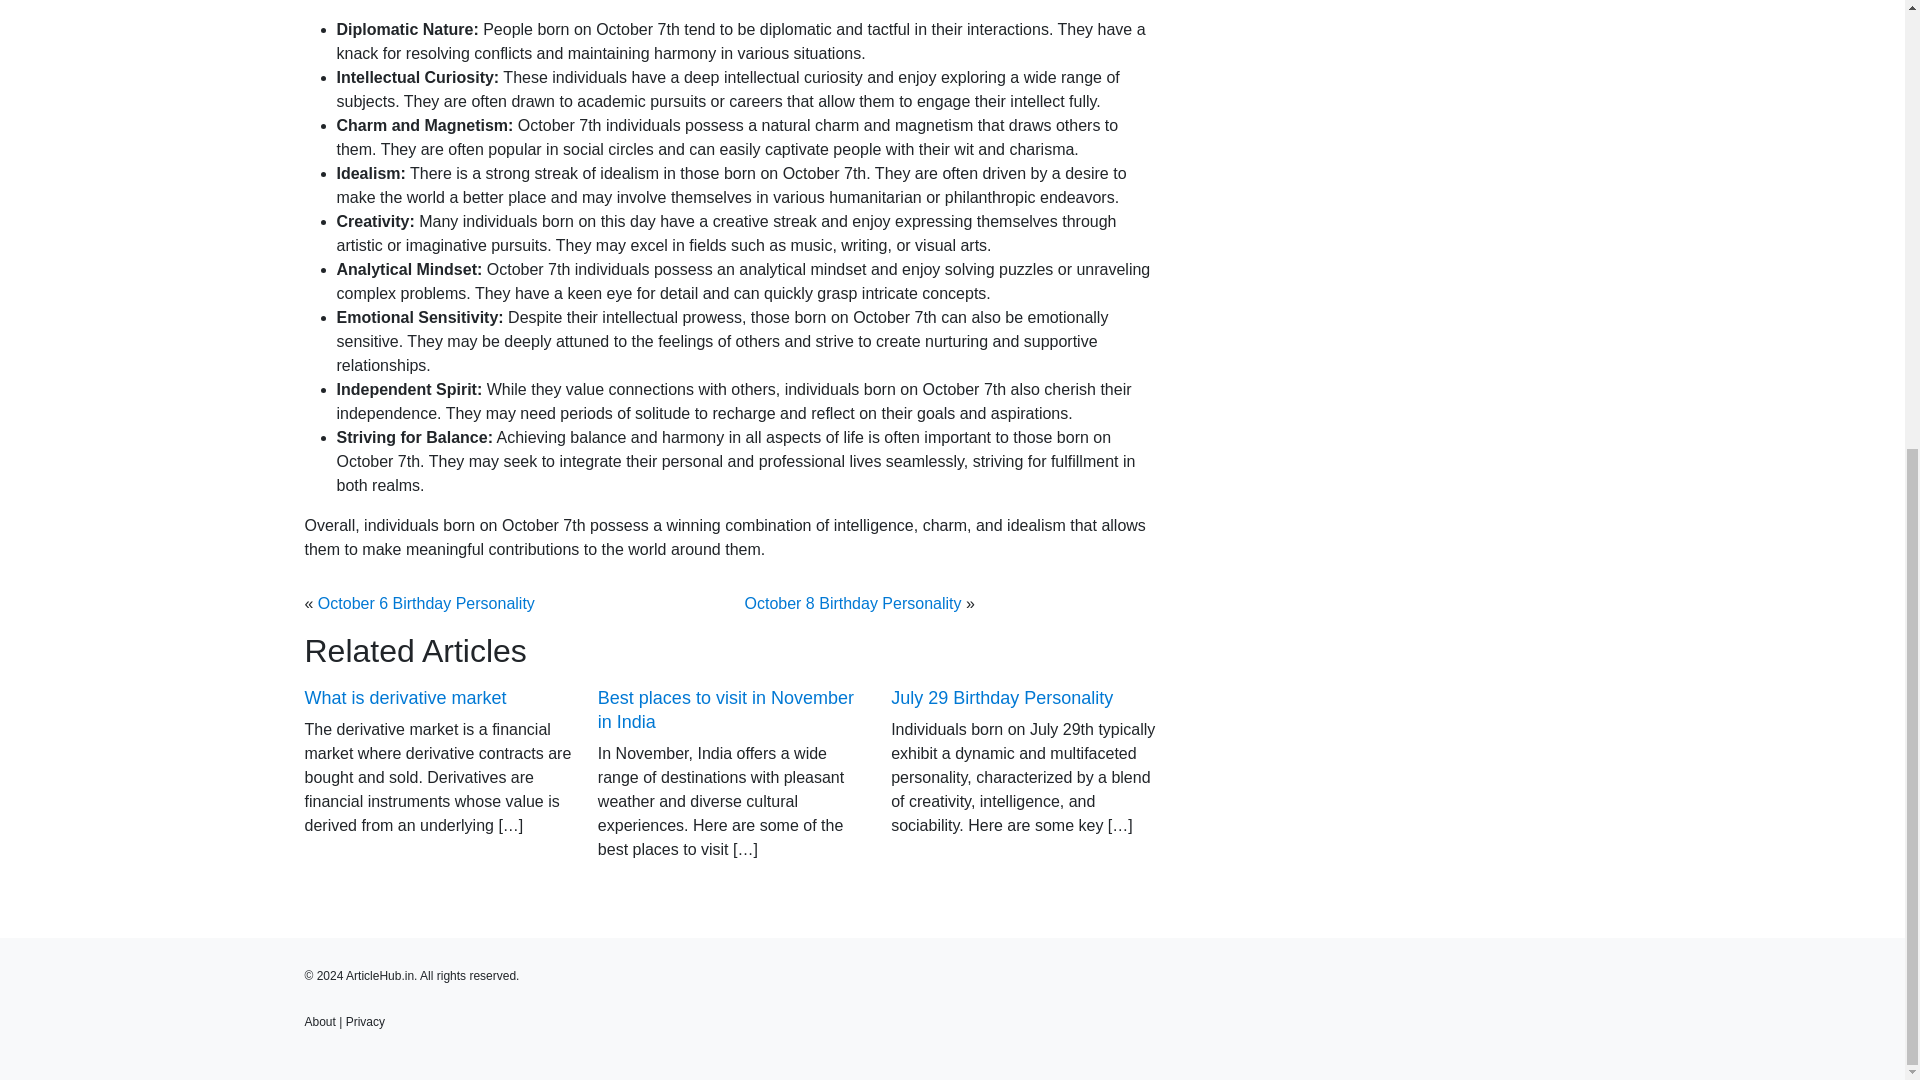 This screenshot has width=1920, height=1080. I want to click on October 6 Birthday Personality, so click(426, 604).